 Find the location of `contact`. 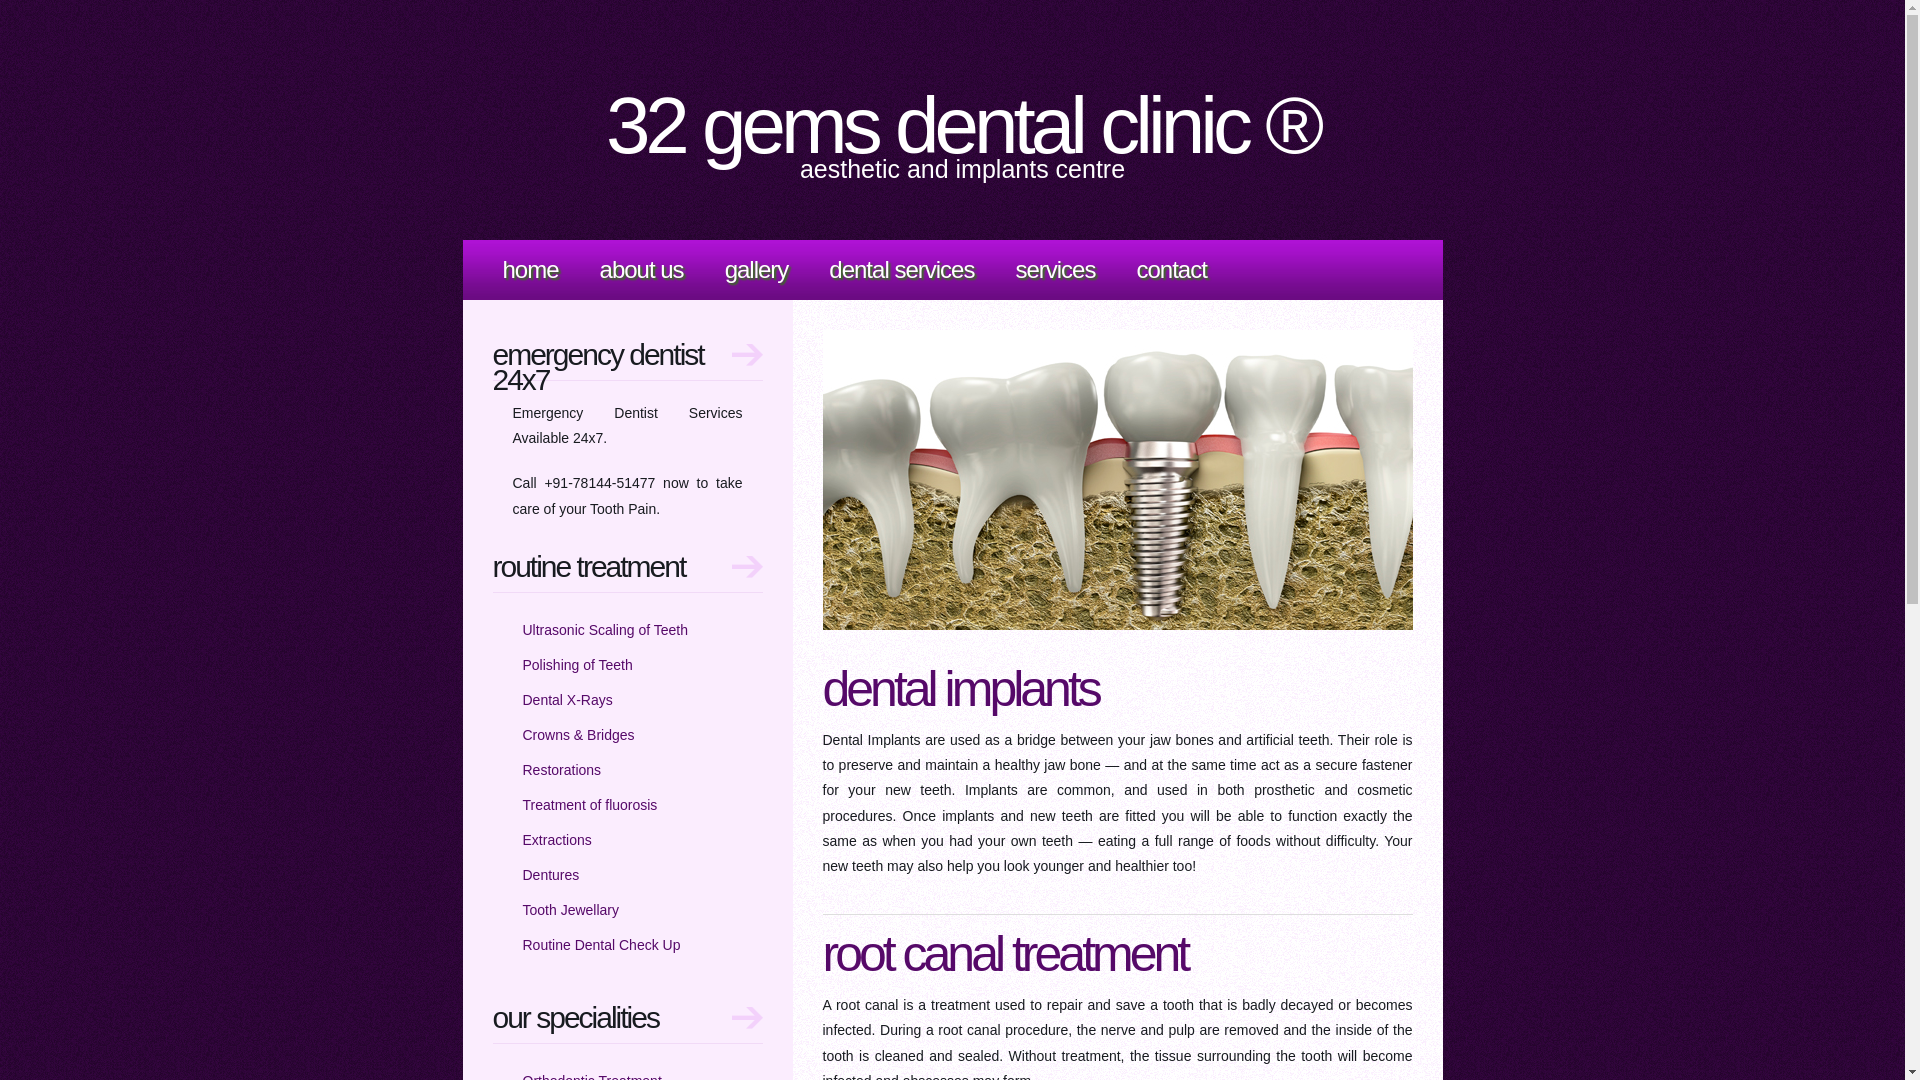

contact is located at coordinates (1171, 270).